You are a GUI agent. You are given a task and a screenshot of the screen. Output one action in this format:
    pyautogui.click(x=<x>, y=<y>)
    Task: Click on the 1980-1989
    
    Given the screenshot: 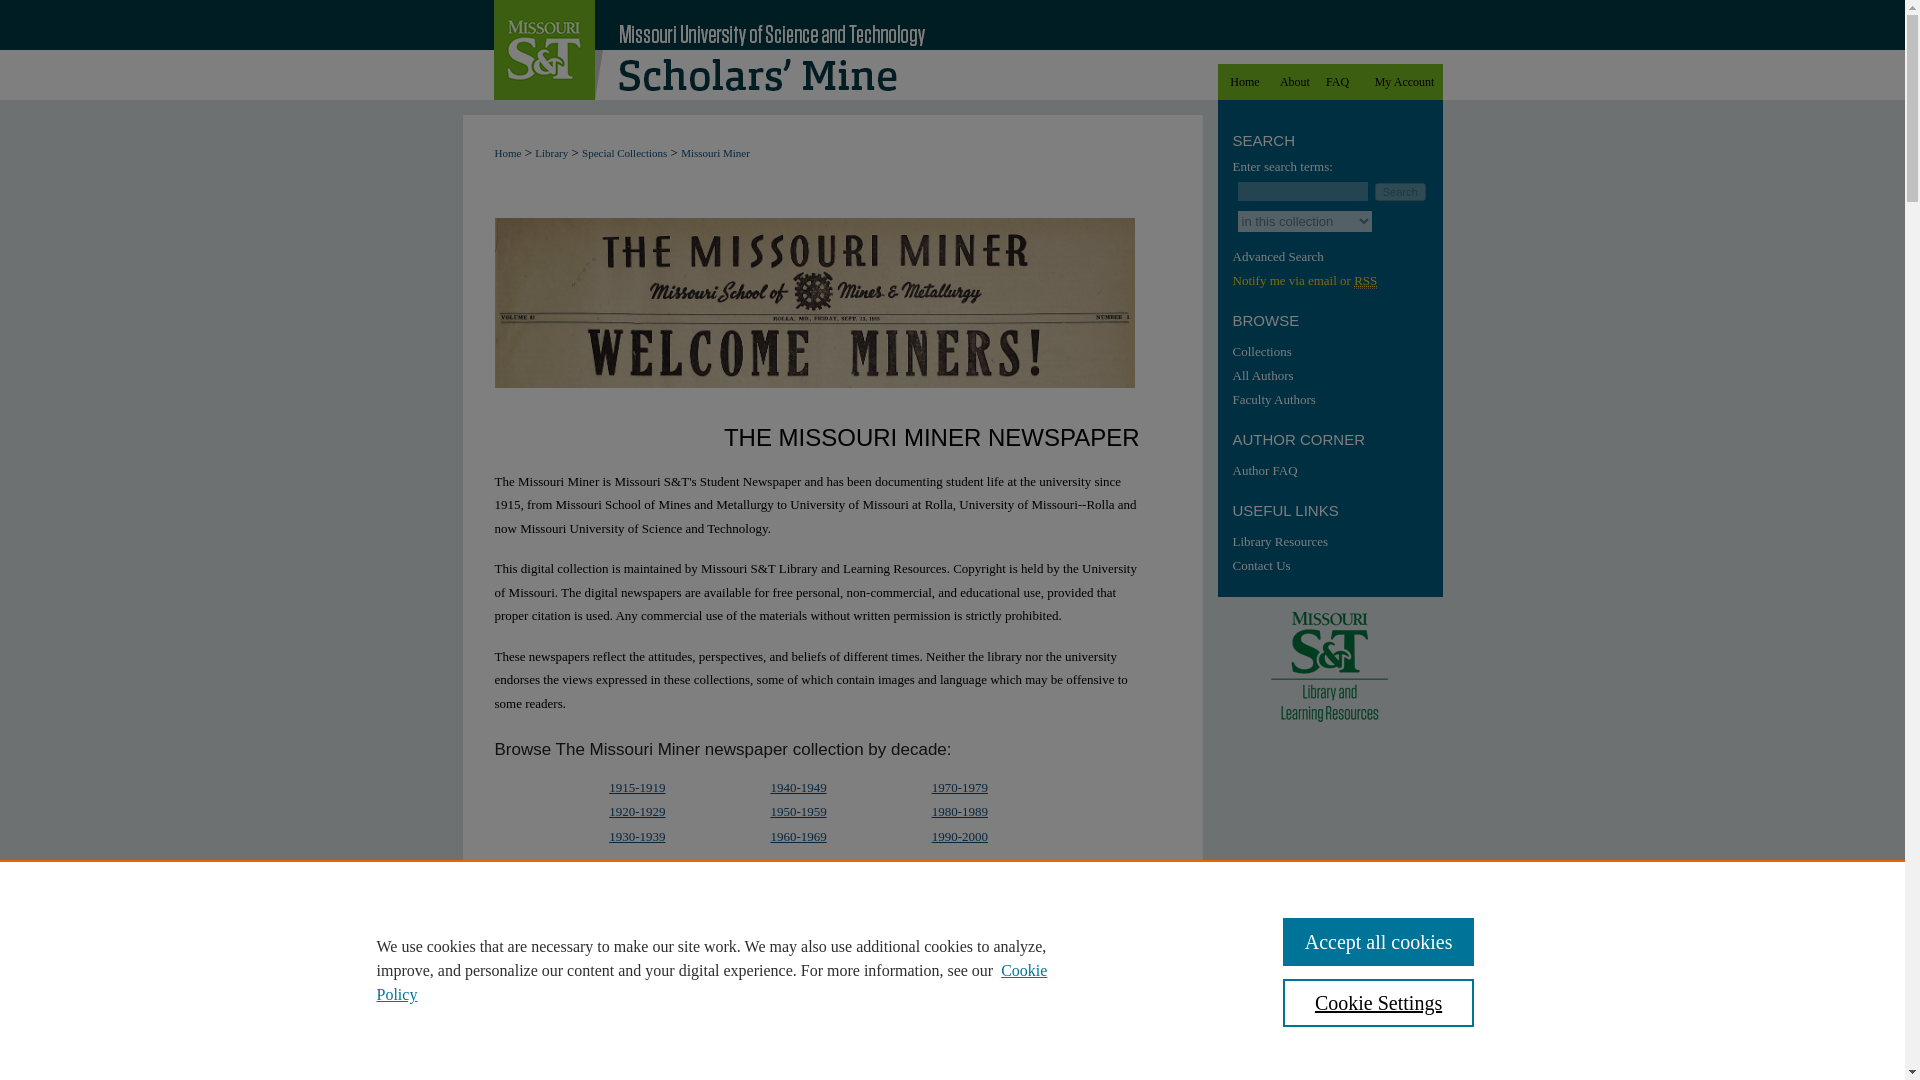 What is the action you would take?
    pyautogui.click(x=960, y=810)
    